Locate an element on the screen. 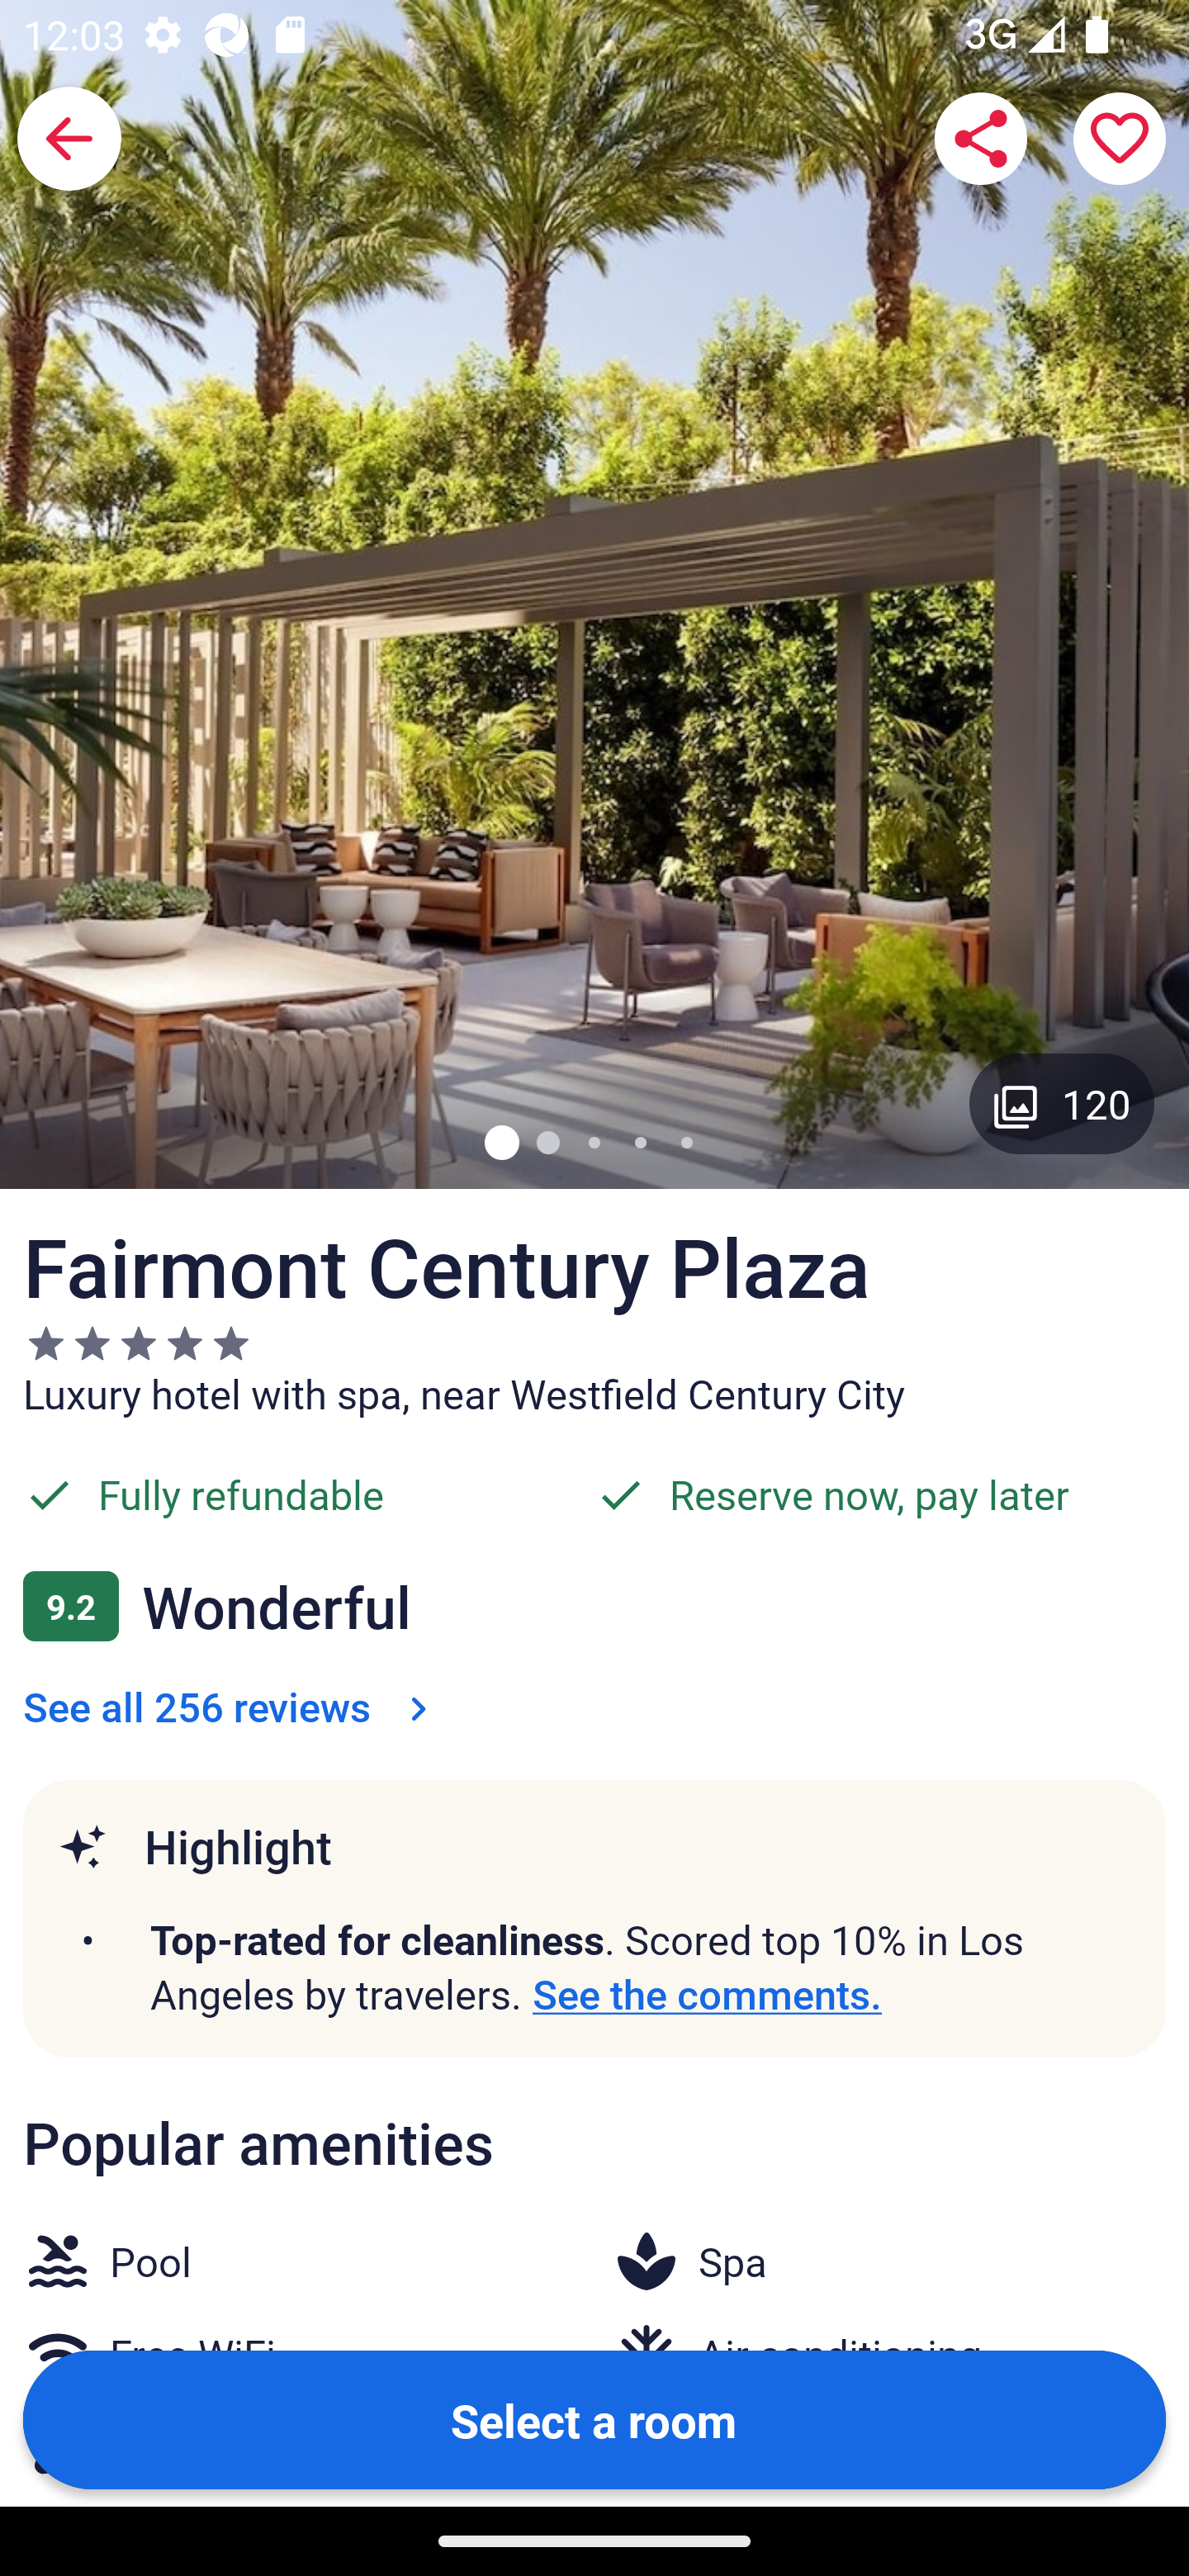  Share Fairmont Century Plaza is located at coordinates (981, 139).